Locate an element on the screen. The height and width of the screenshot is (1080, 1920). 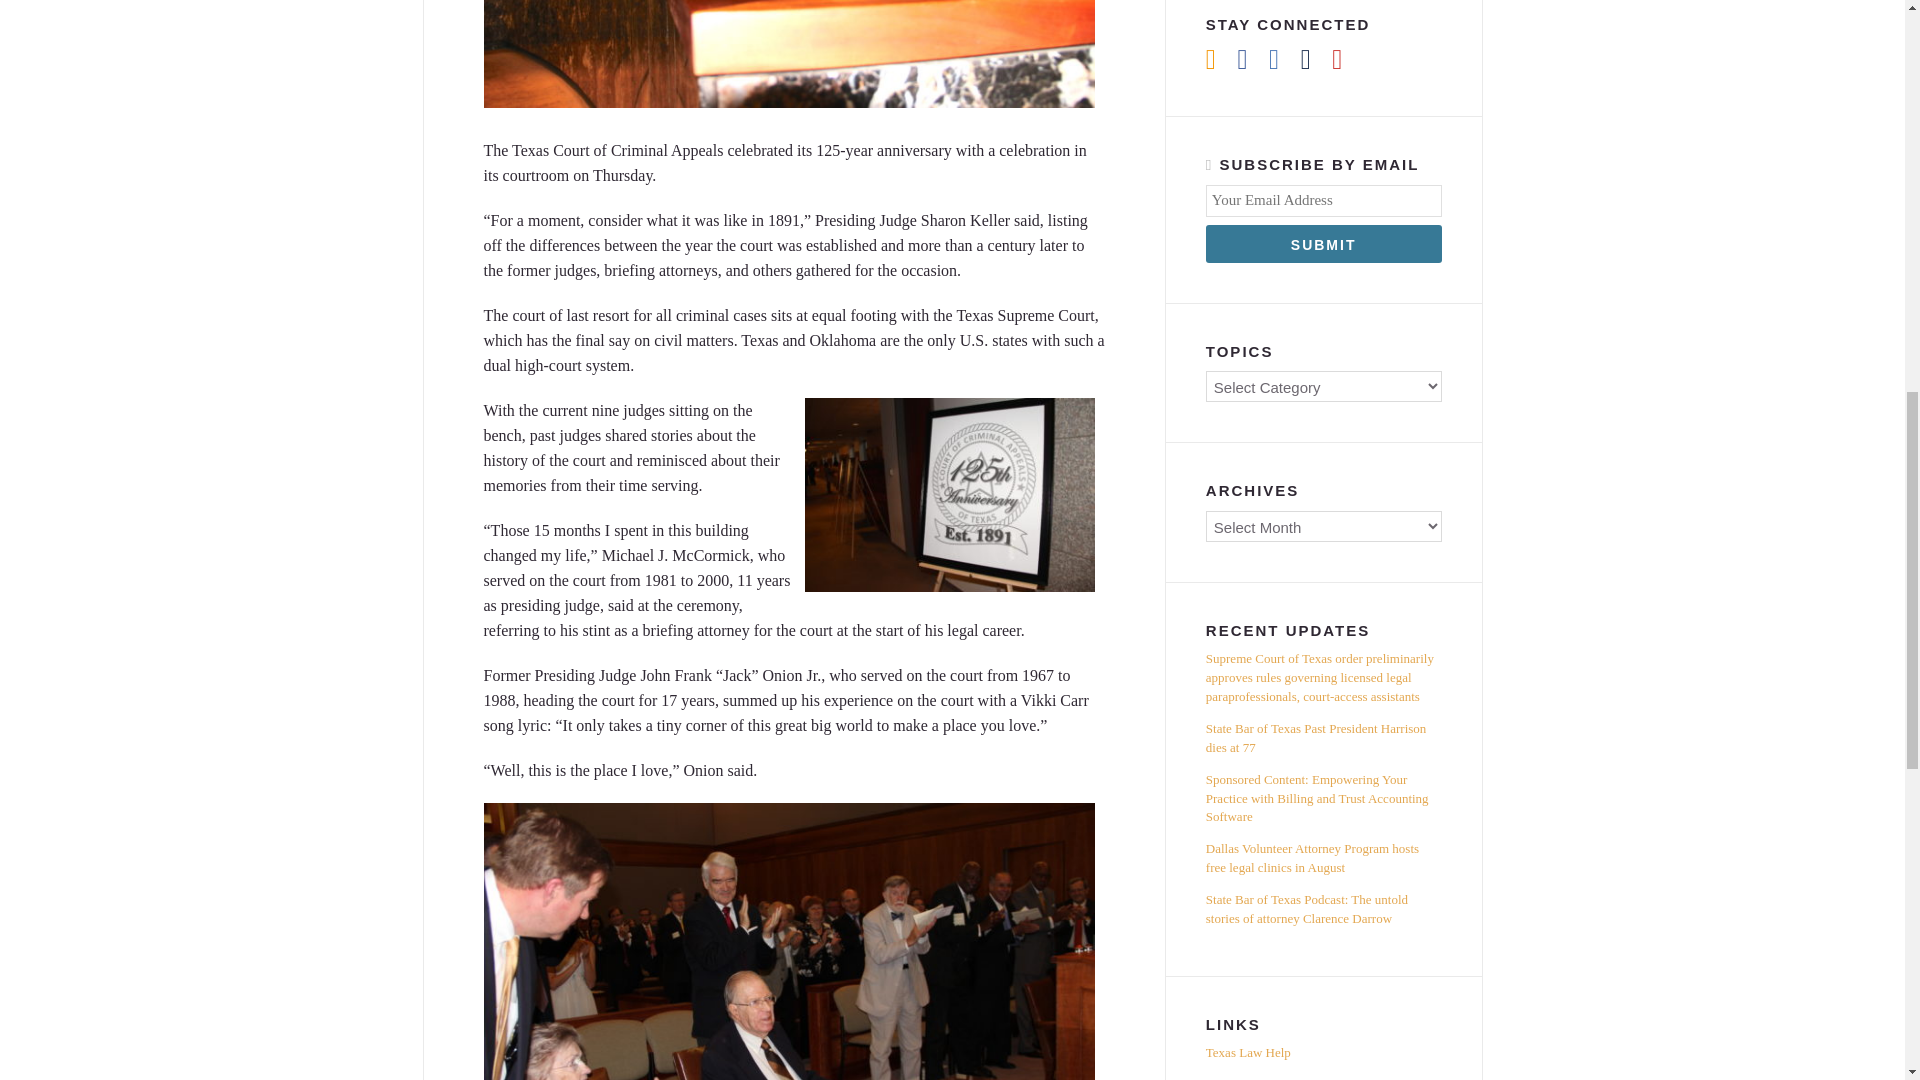
SUBMIT is located at coordinates (1323, 244).